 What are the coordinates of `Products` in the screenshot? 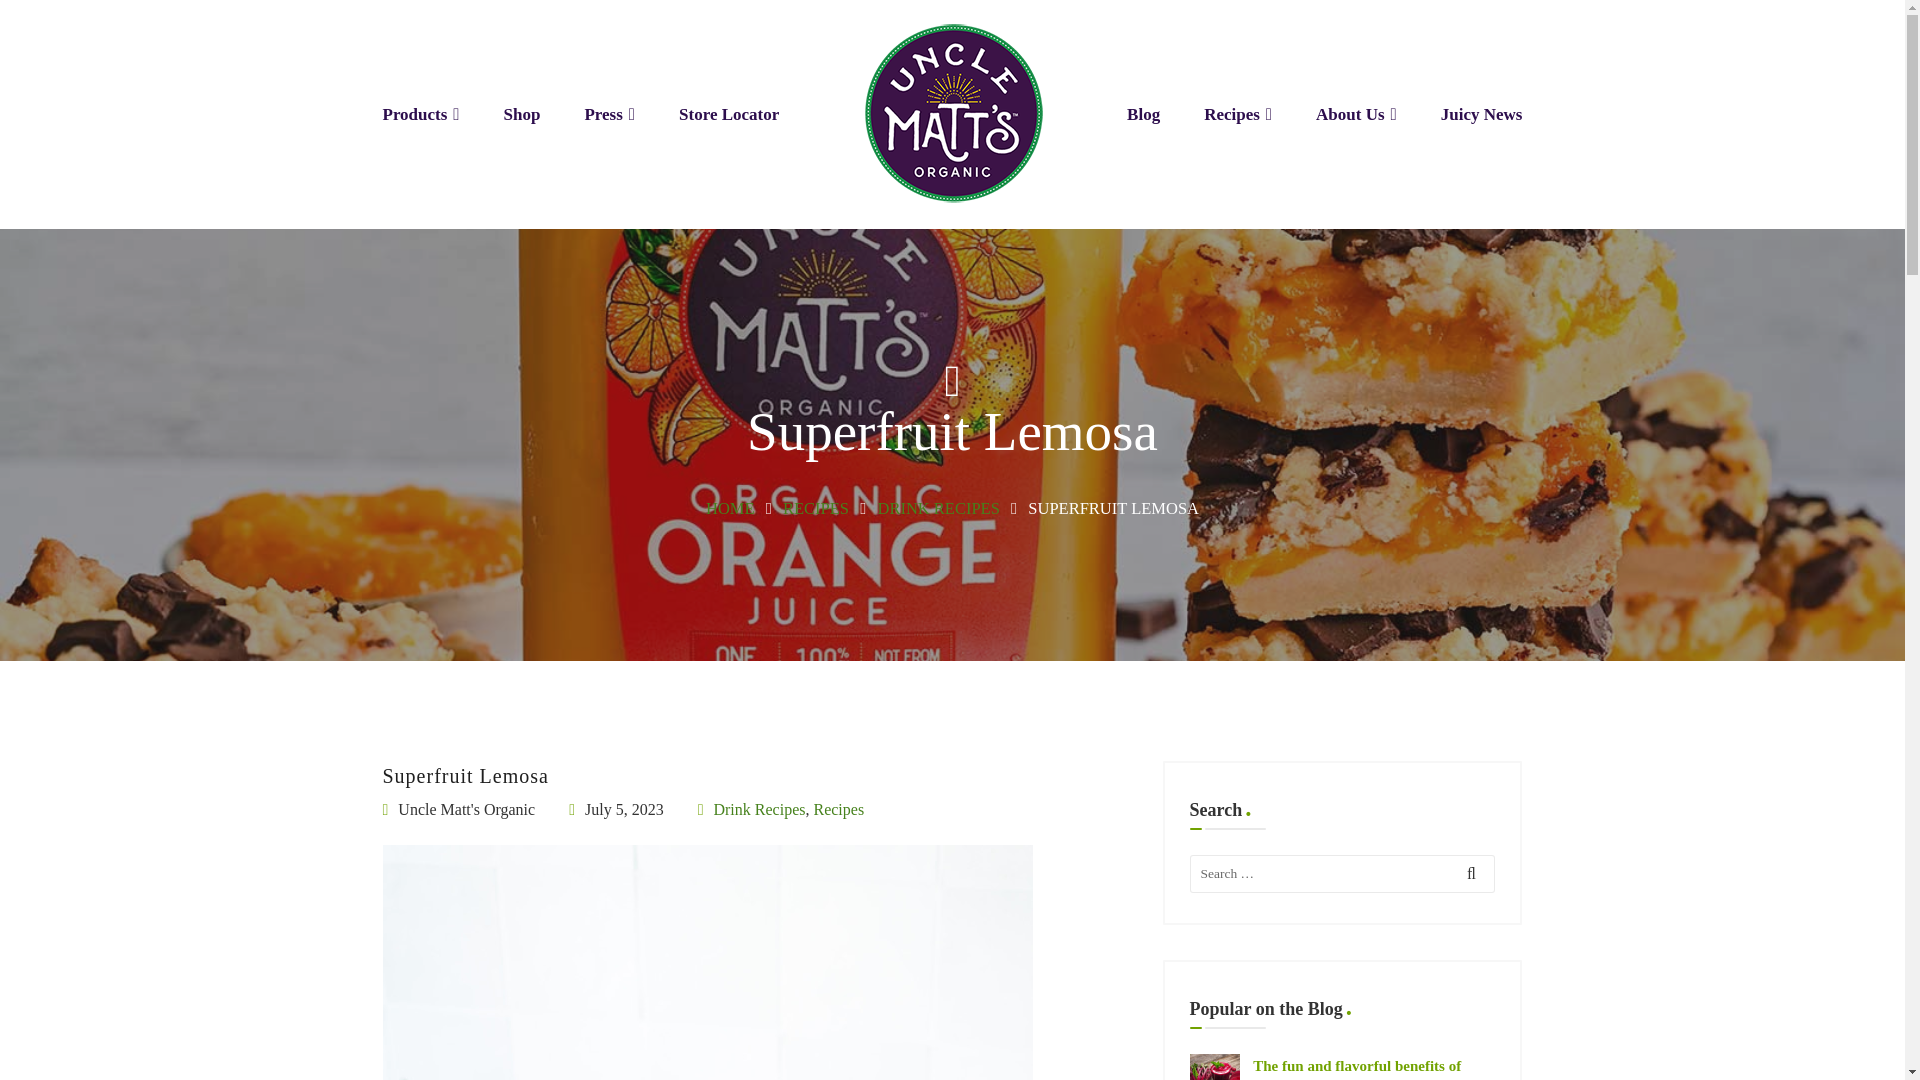 It's located at (420, 114).